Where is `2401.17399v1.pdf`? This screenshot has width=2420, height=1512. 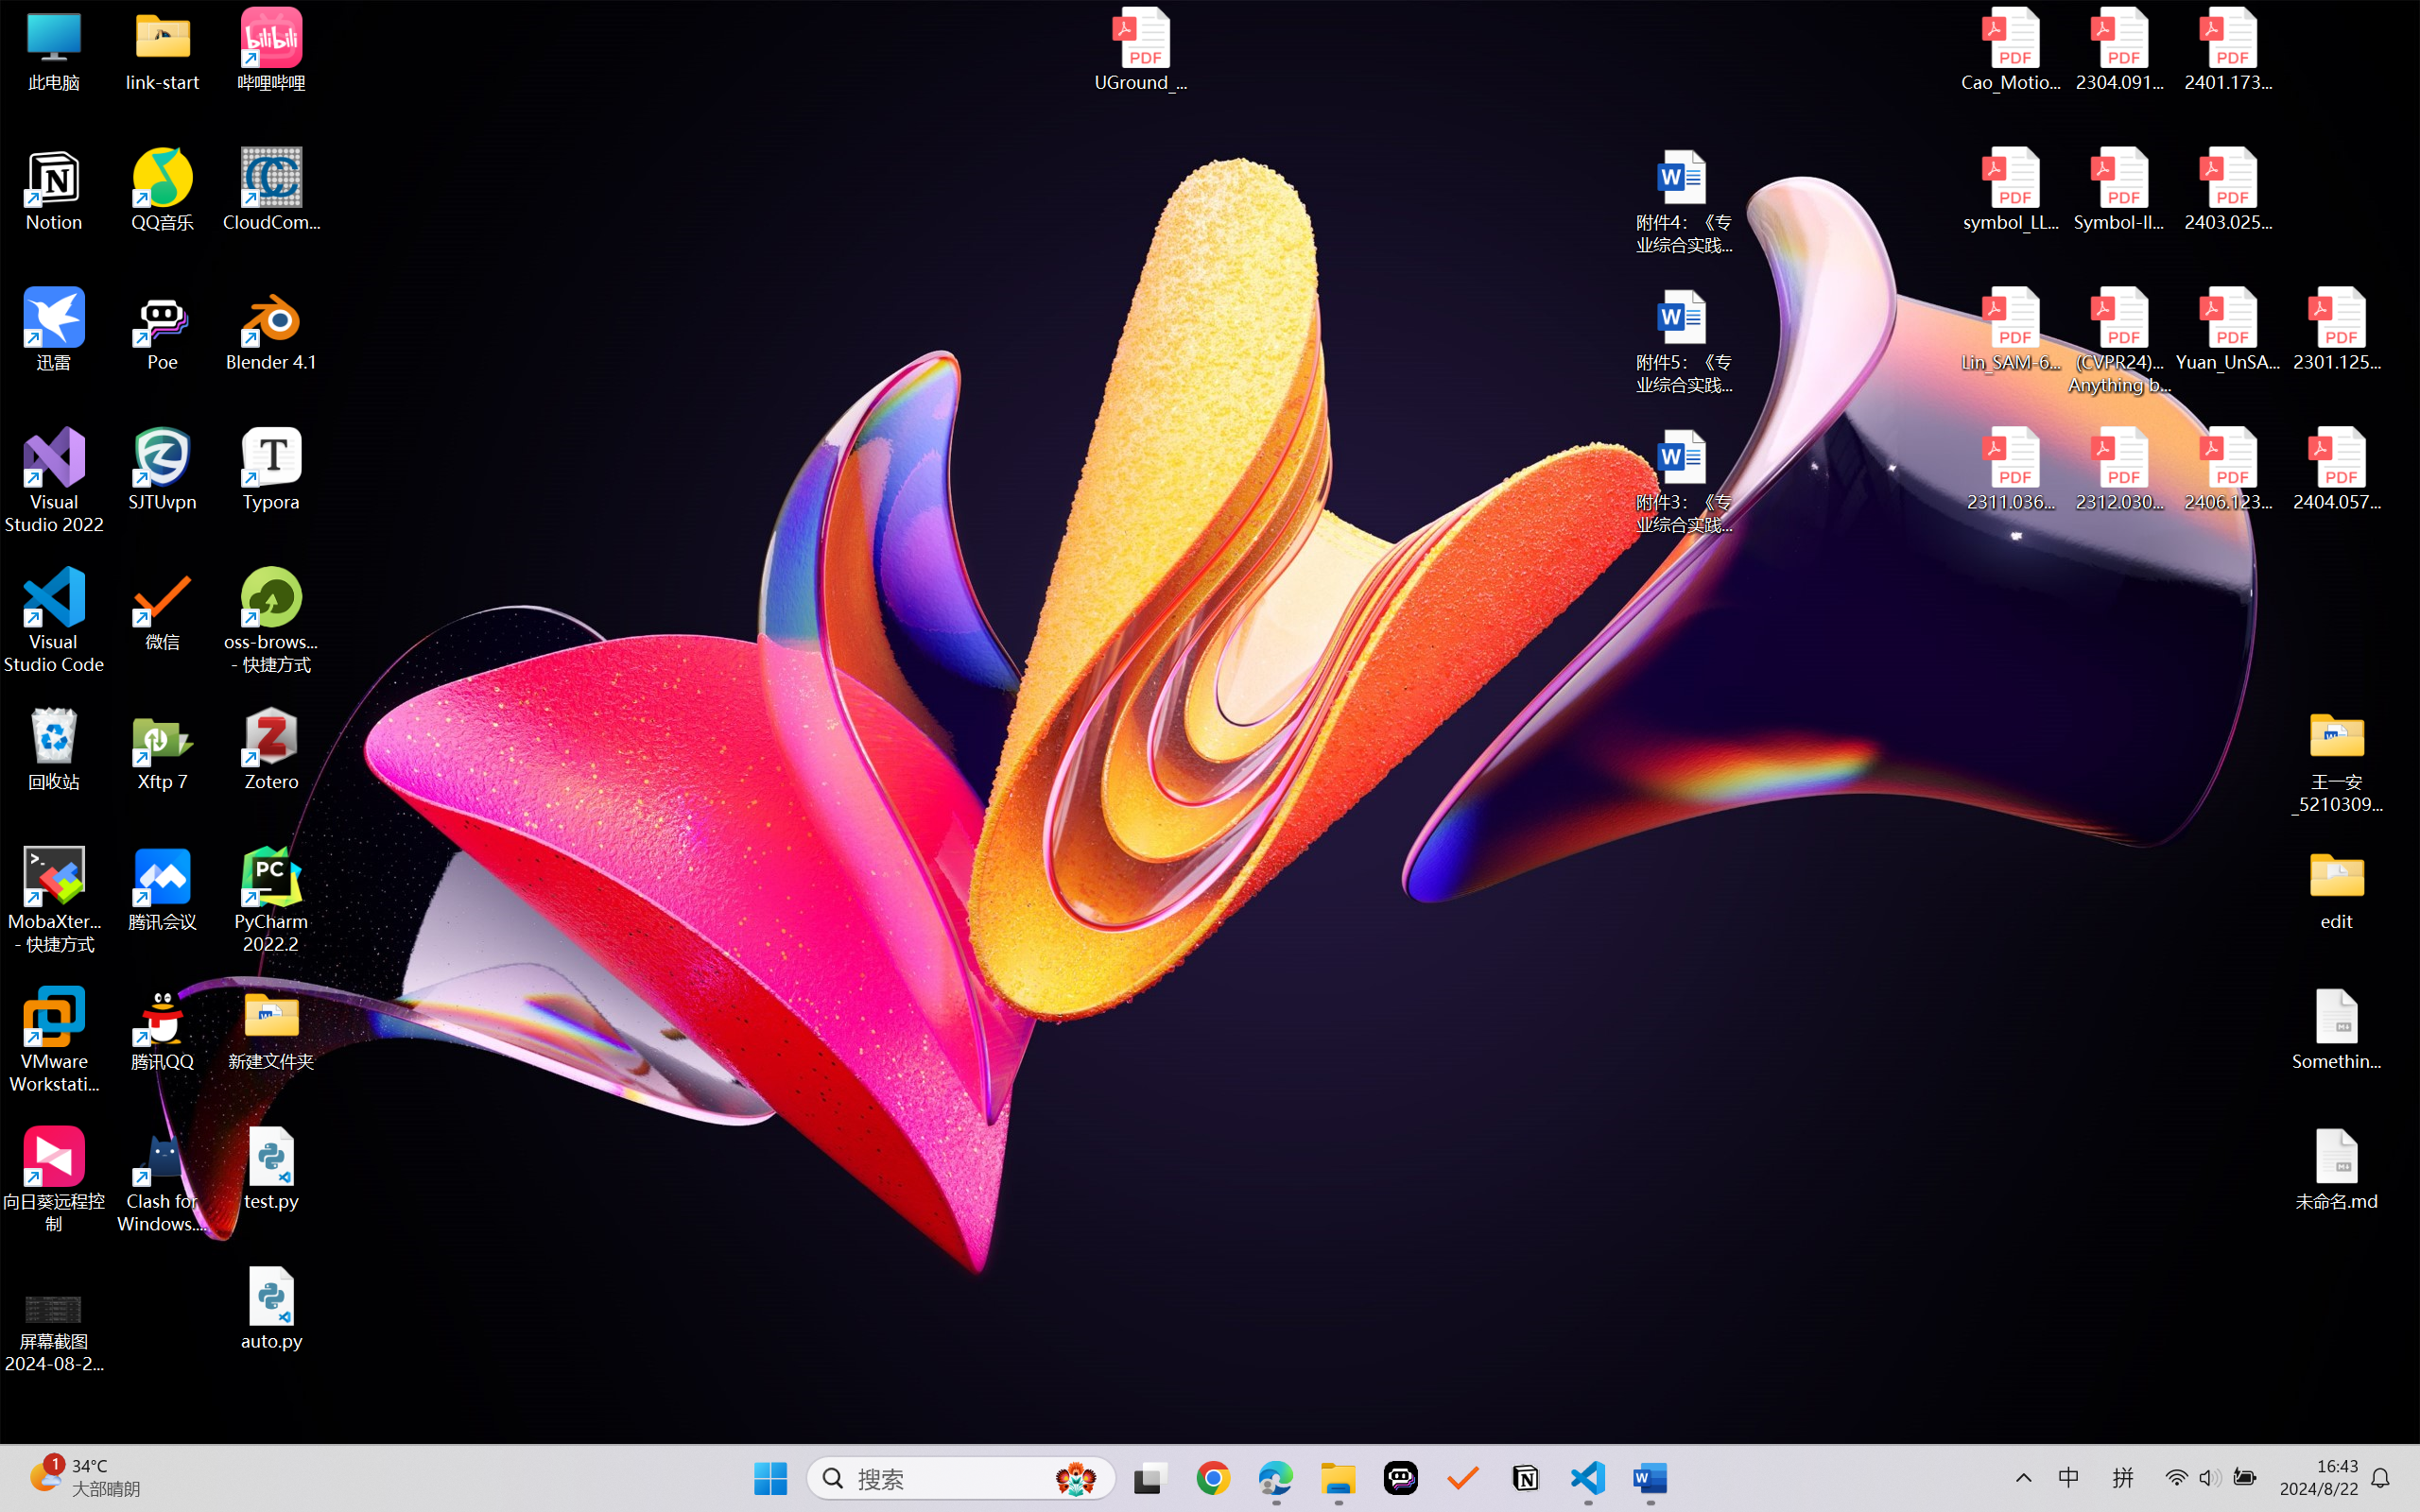
2401.17399v1.pdf is located at coordinates (2227, 49).